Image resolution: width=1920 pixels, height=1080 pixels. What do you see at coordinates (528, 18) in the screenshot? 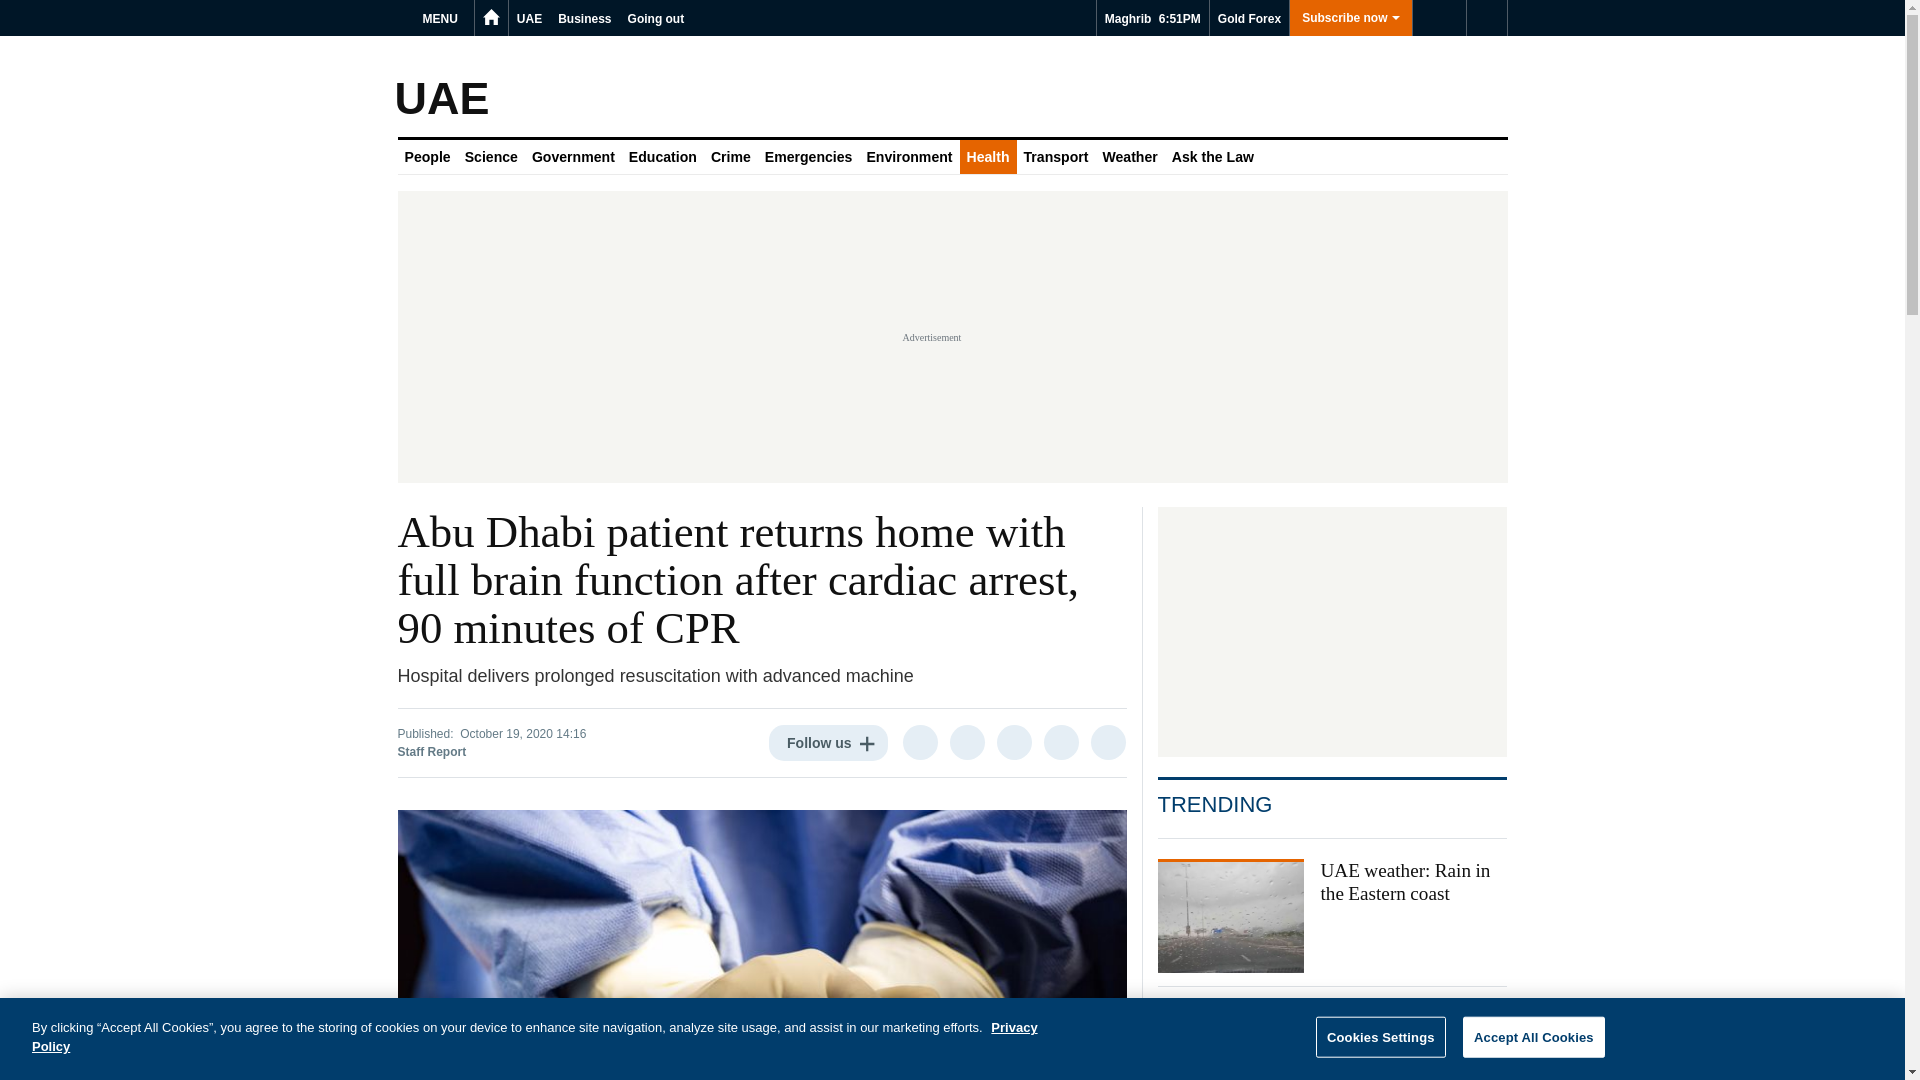
I see `UAE` at bounding box center [528, 18].